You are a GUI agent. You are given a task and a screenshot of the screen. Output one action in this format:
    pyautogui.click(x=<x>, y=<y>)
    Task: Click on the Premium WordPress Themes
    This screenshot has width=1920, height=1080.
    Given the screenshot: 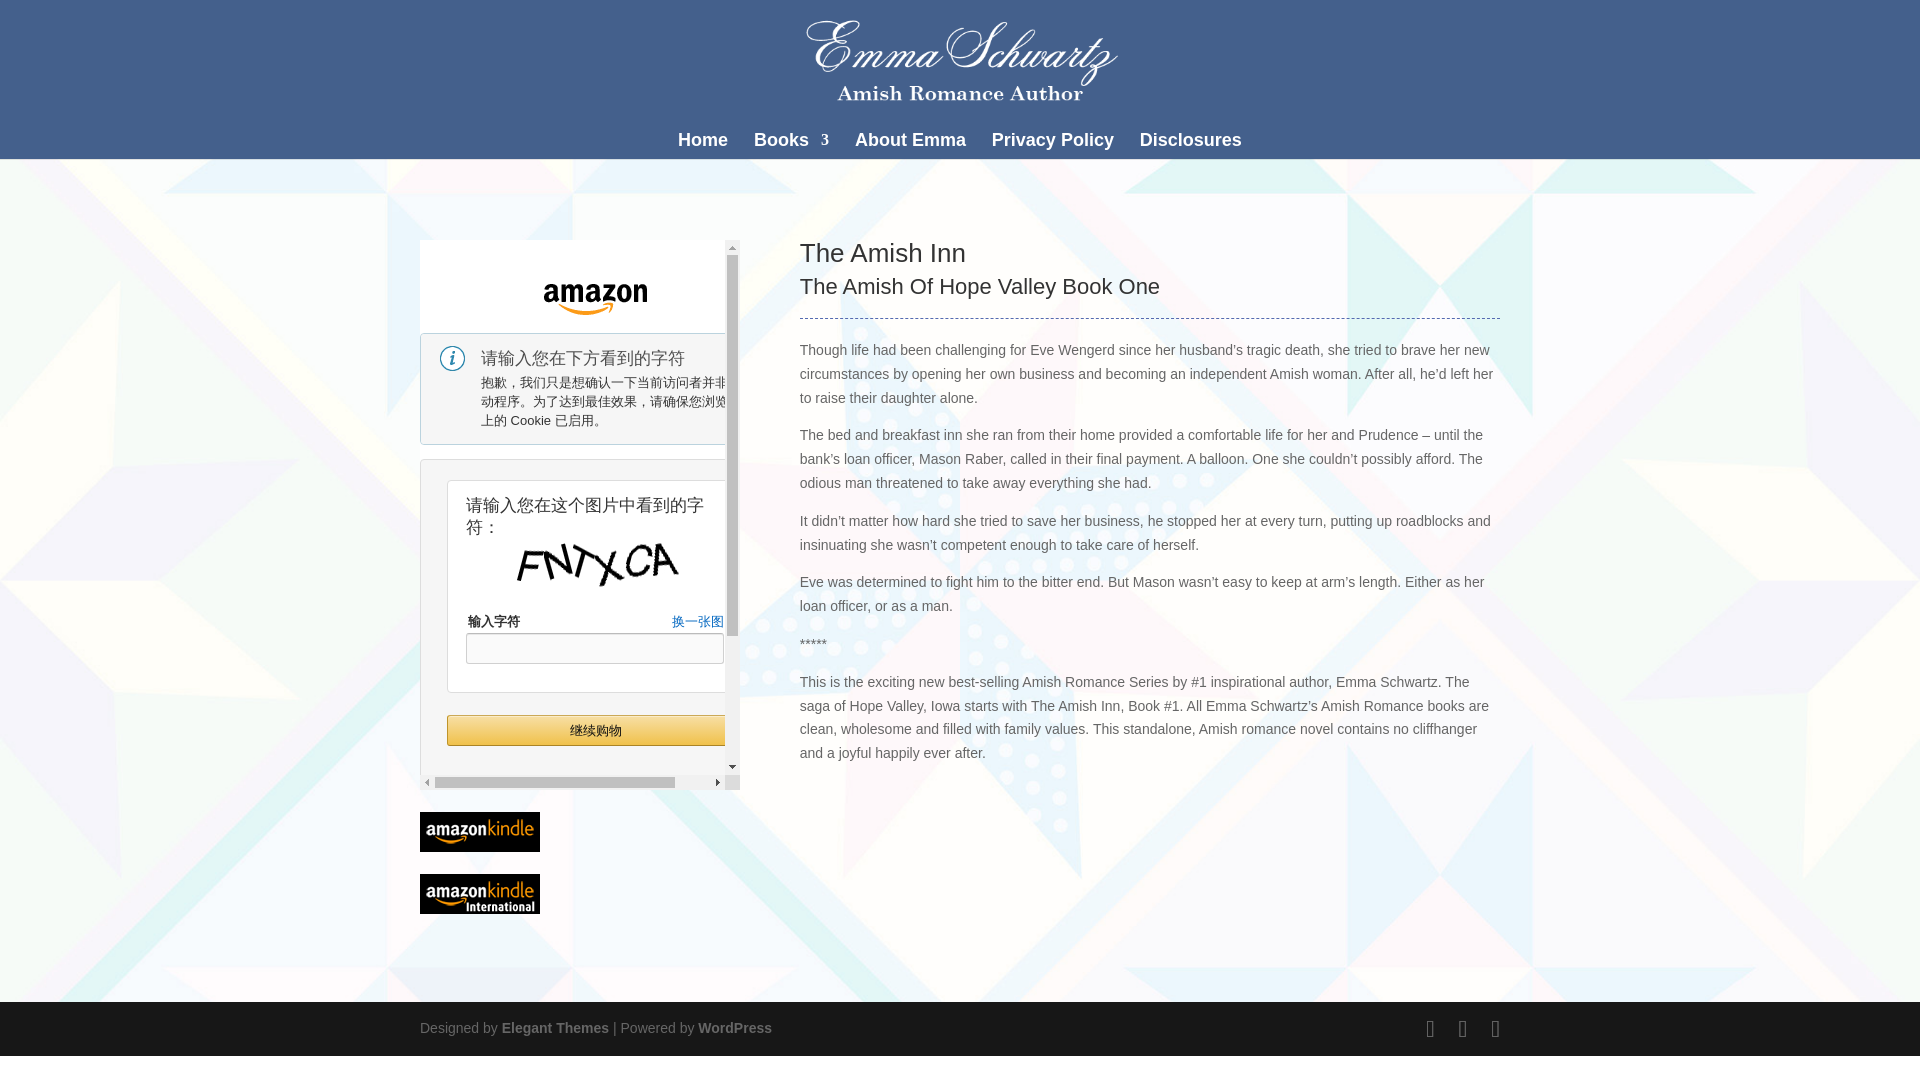 What is the action you would take?
    pyautogui.click(x=554, y=1027)
    